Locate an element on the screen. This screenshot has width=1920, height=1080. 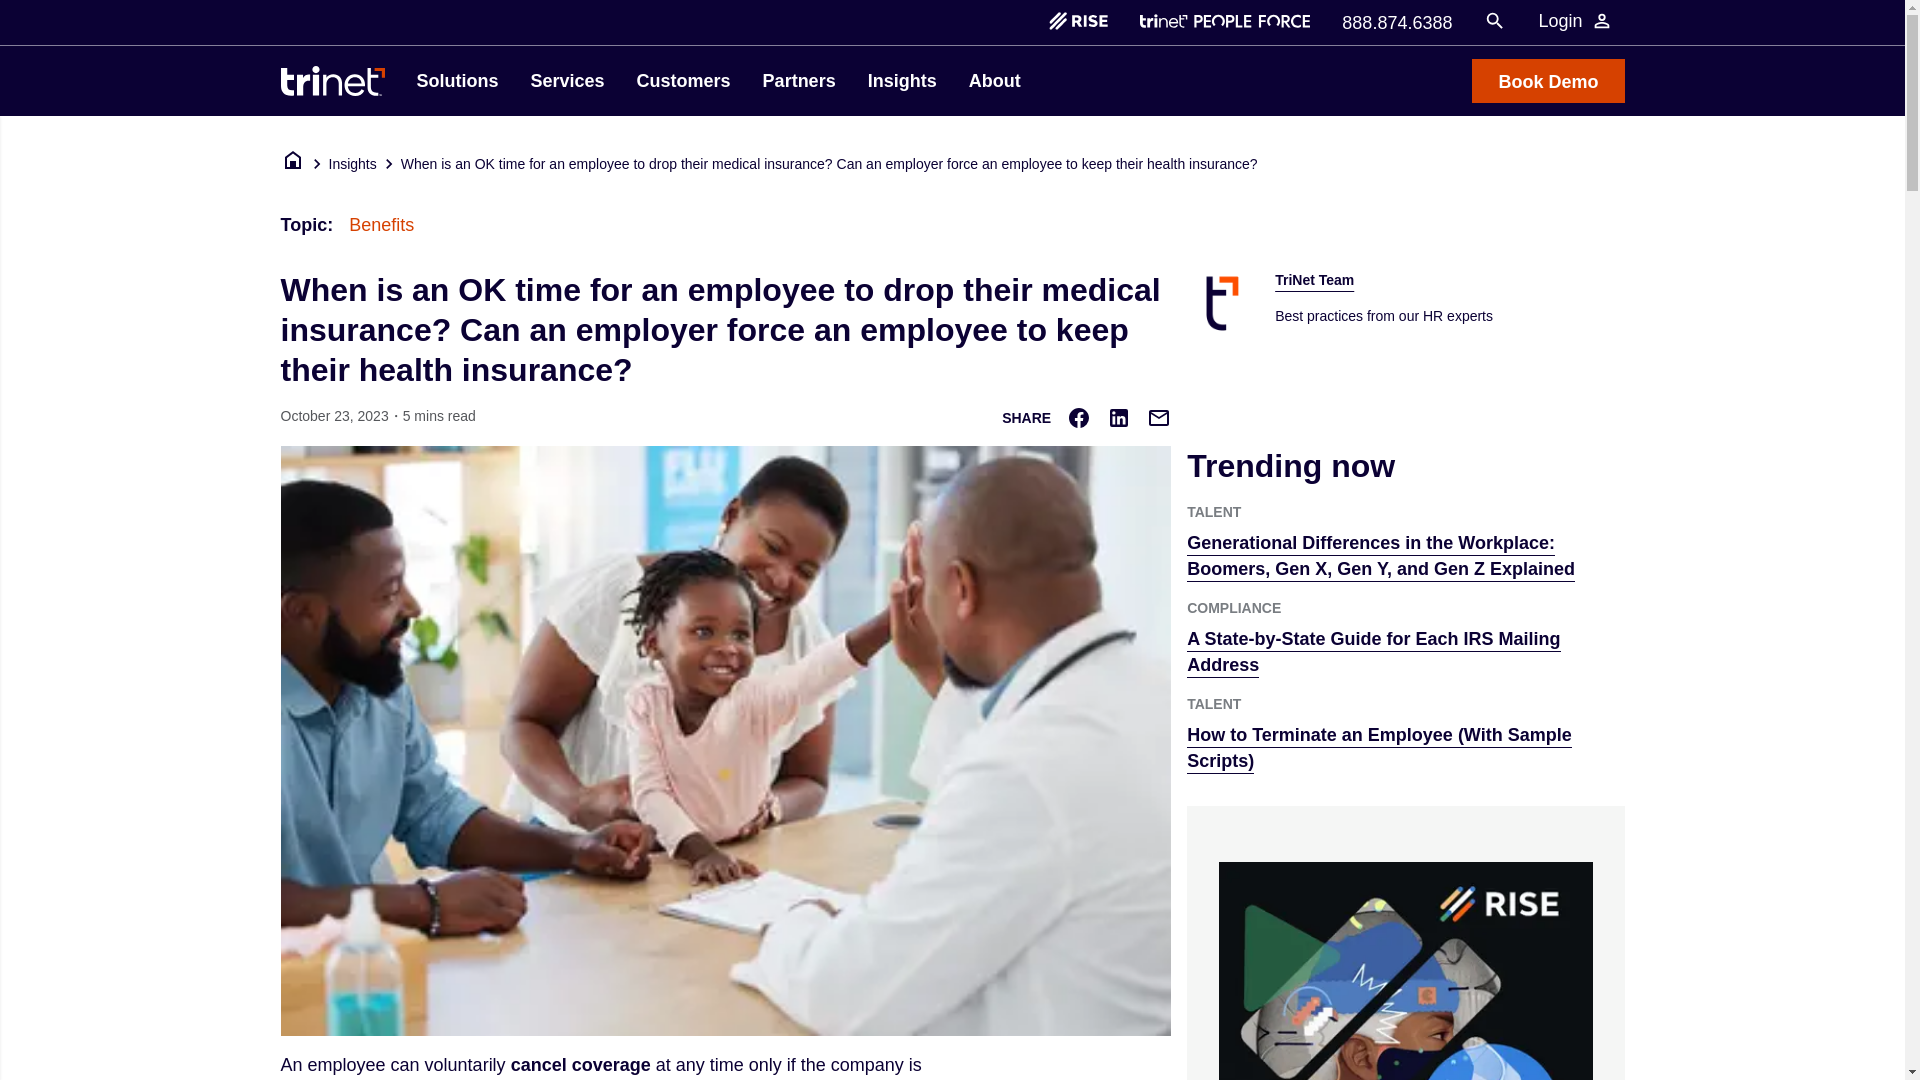
About is located at coordinates (994, 80).